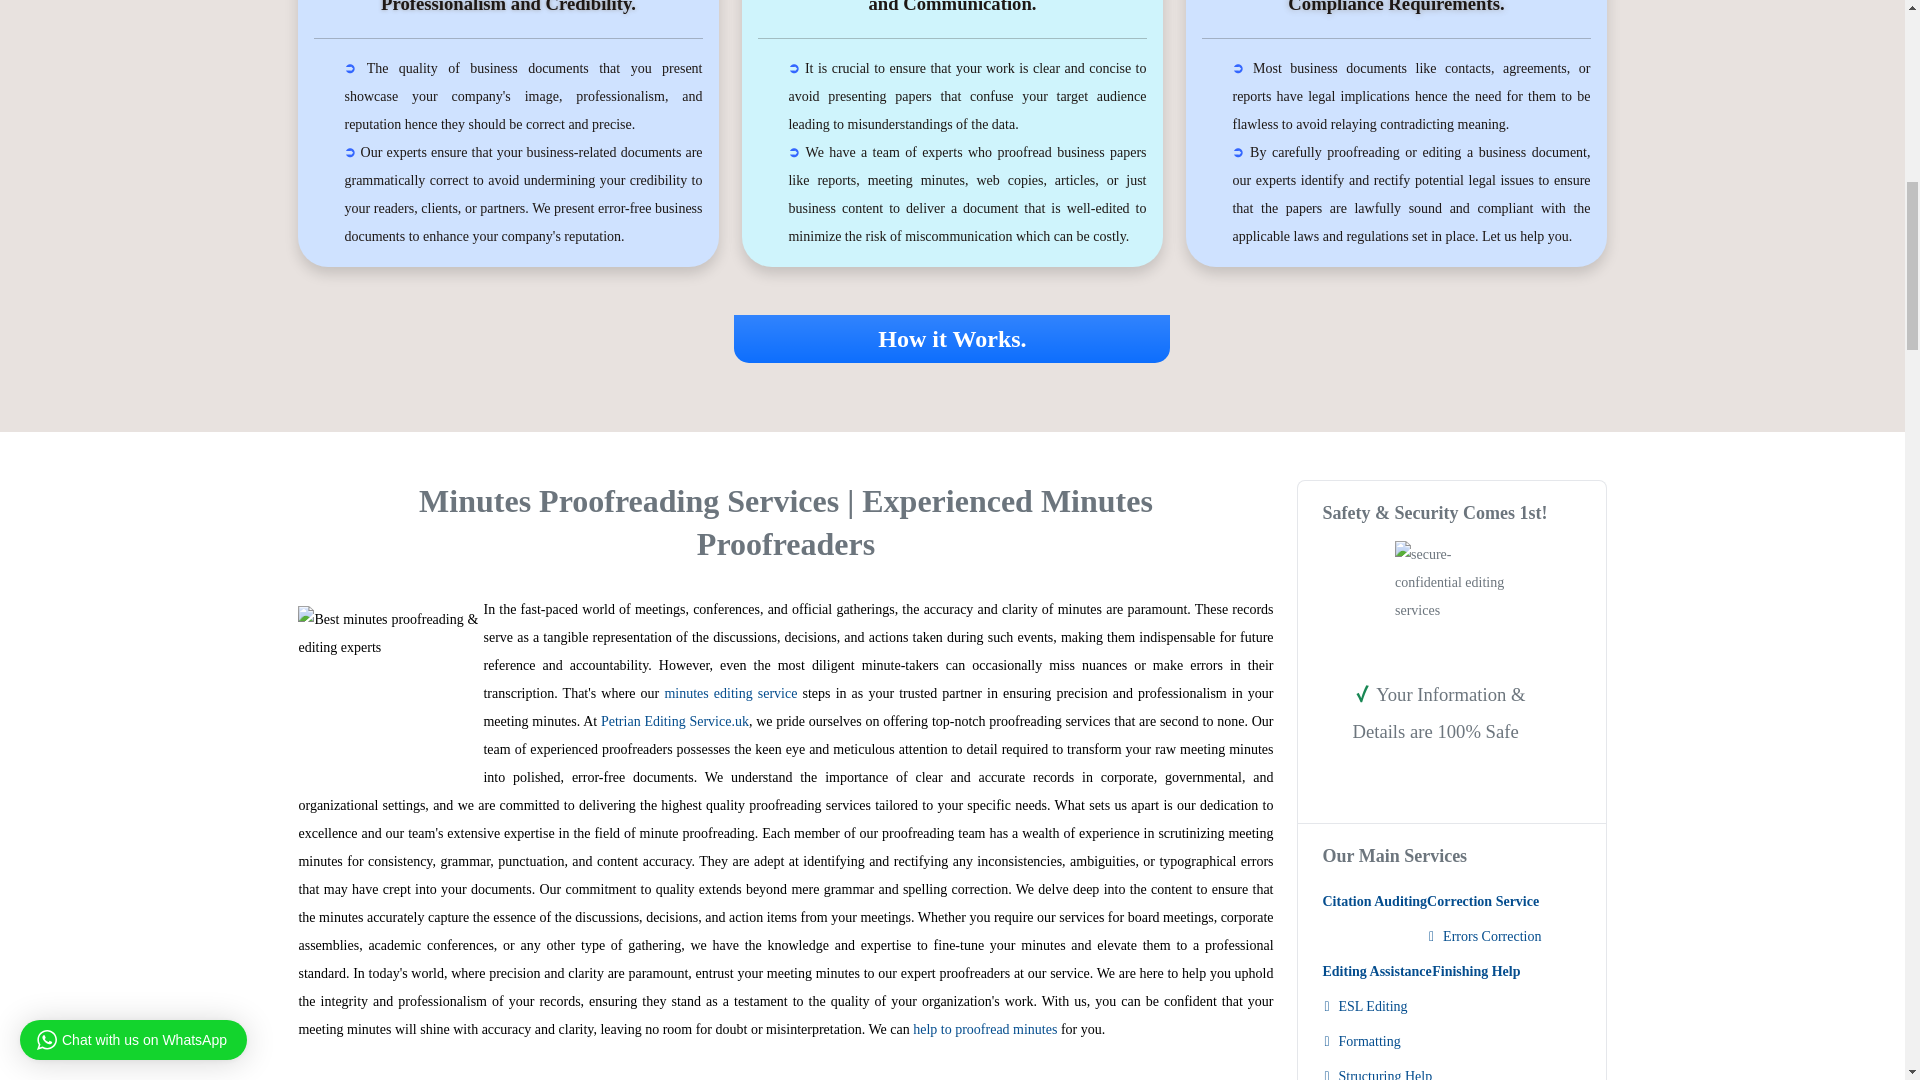 The height and width of the screenshot is (1080, 1920). I want to click on Petrian Editing Service.uk, so click(674, 721).